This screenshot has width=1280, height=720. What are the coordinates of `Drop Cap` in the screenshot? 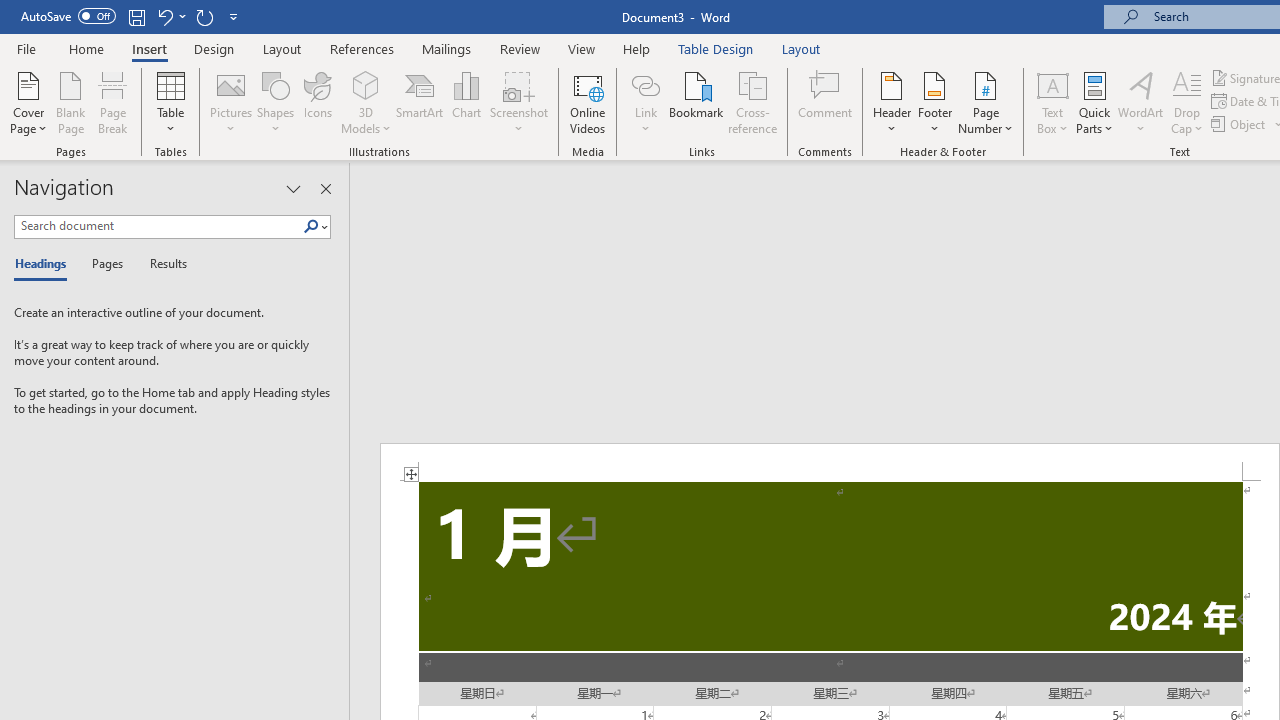 It's located at (1187, 102).